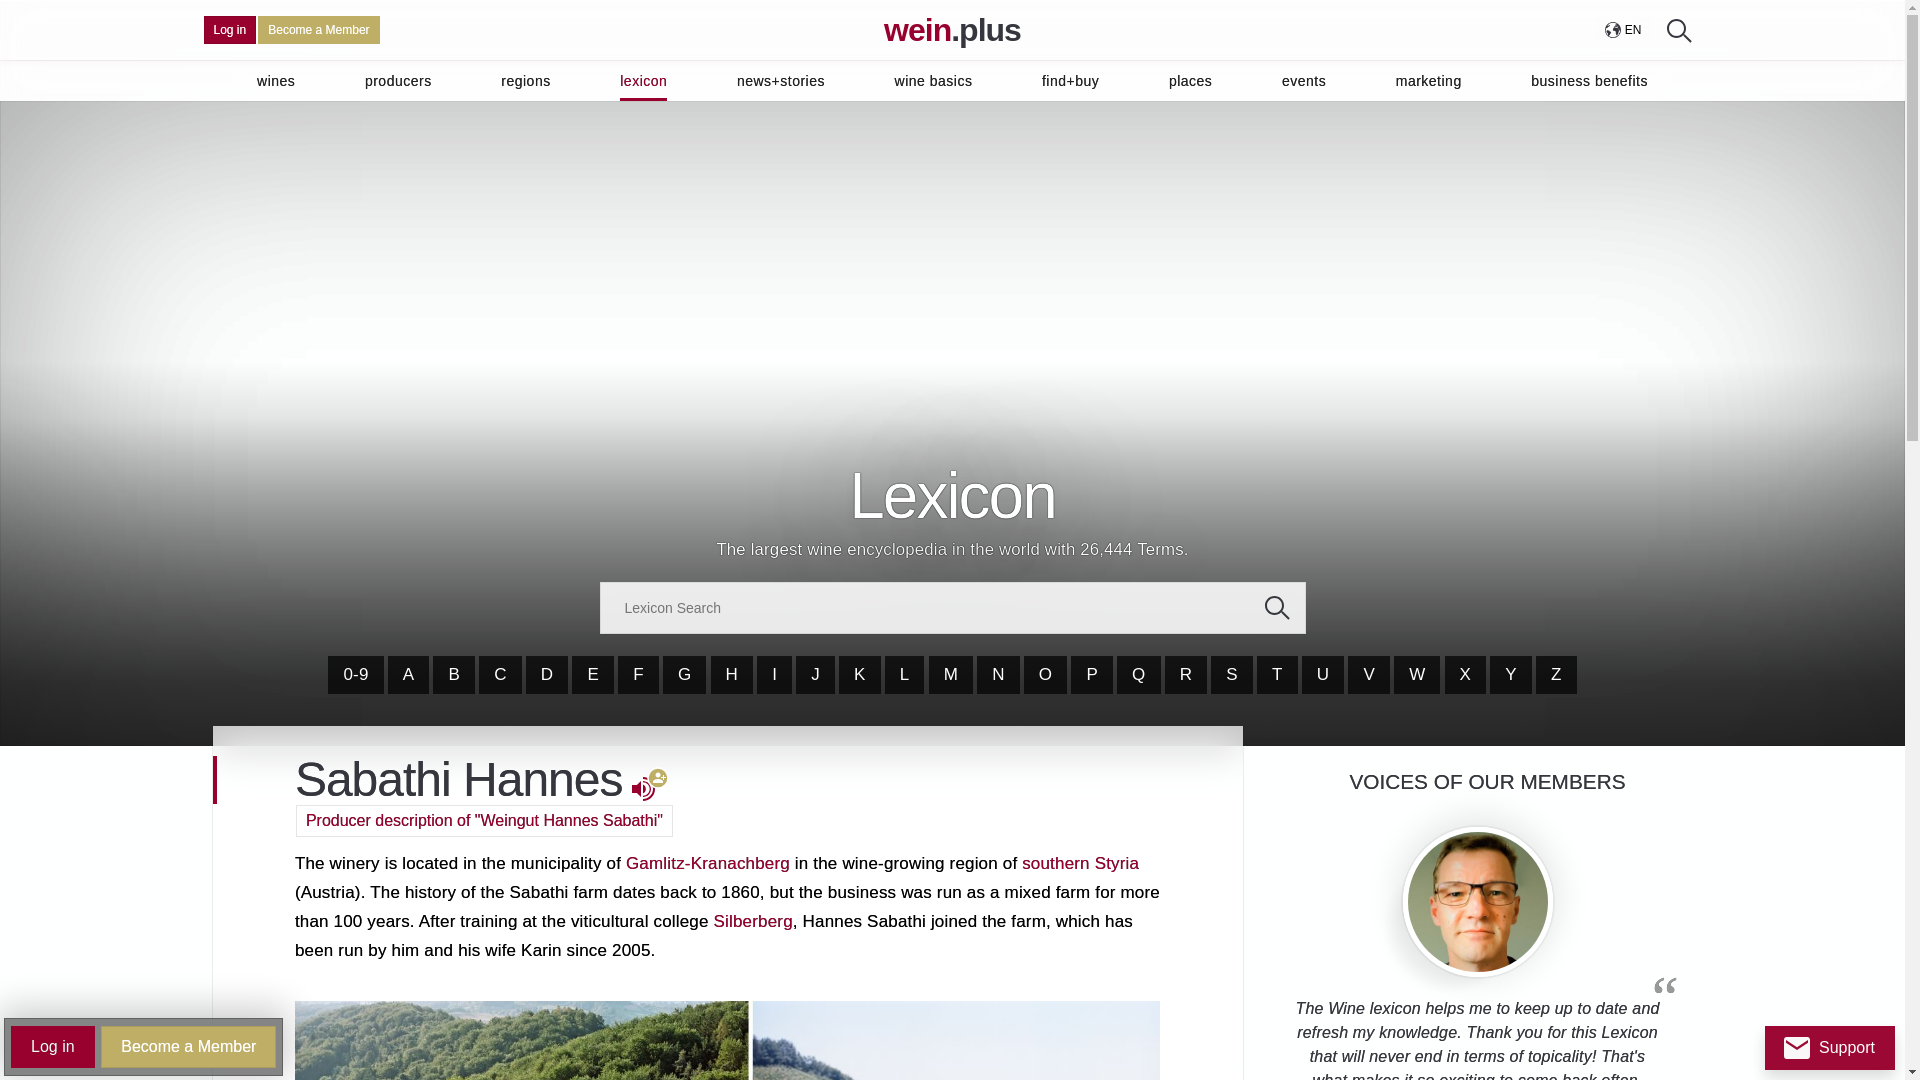 The width and height of the screenshot is (1920, 1080). I want to click on business benefits, so click(1588, 80).